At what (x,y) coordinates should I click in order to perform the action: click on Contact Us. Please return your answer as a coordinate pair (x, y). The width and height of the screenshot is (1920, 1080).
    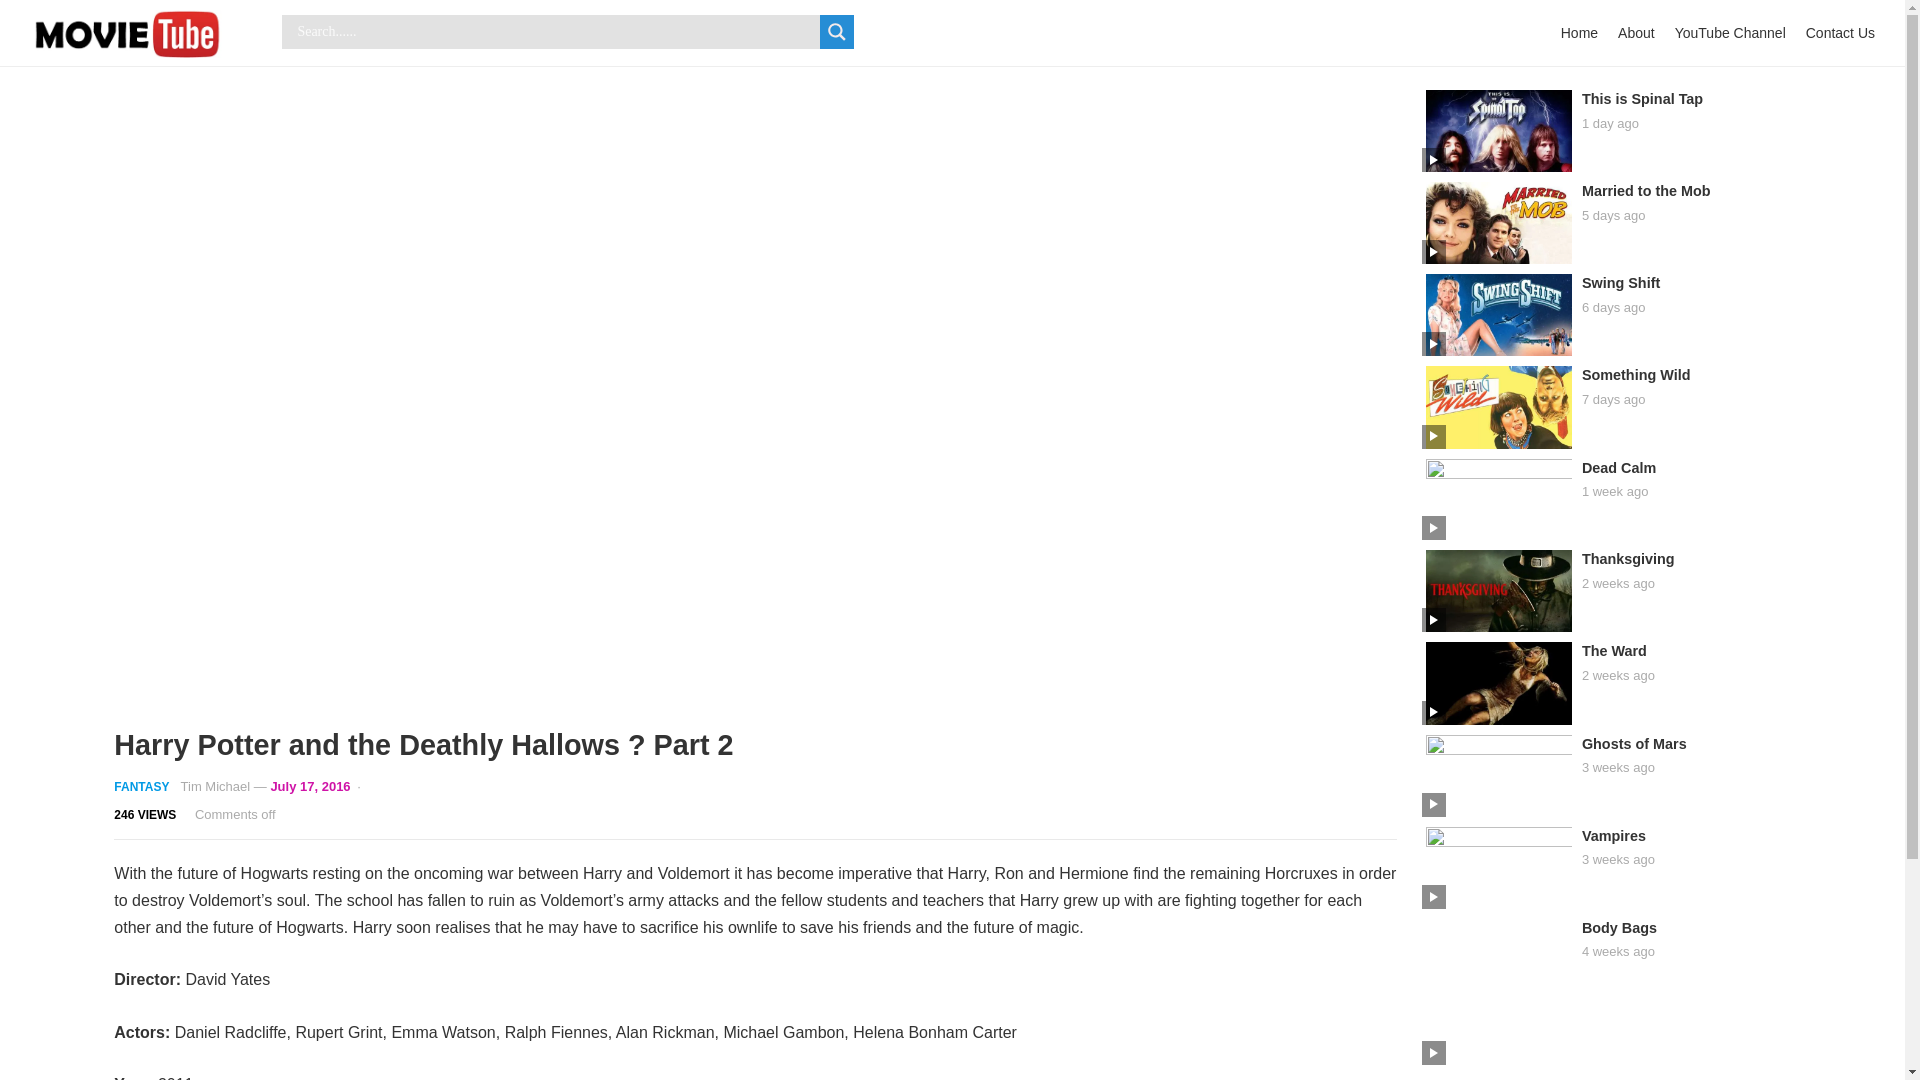
    Looking at the image, I should click on (1840, 32).